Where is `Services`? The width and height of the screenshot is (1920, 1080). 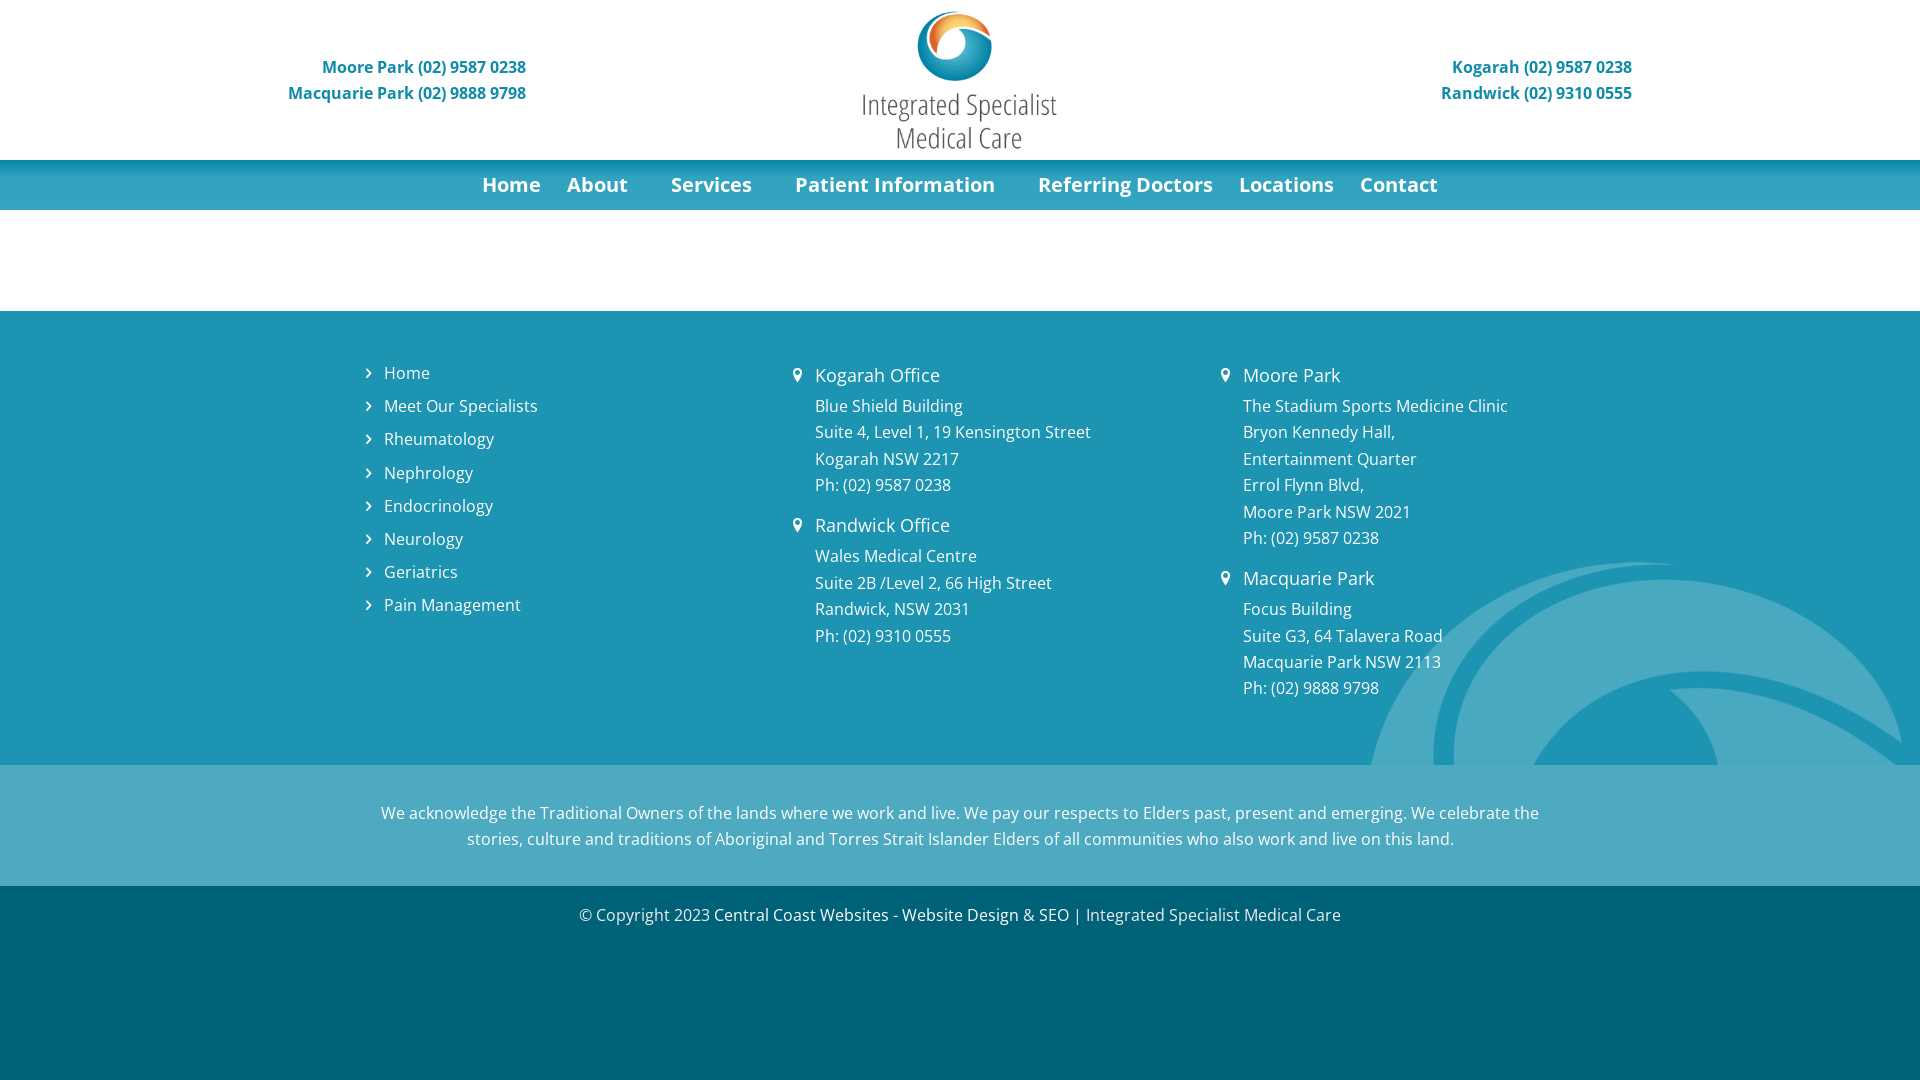 Services is located at coordinates (720, 185).